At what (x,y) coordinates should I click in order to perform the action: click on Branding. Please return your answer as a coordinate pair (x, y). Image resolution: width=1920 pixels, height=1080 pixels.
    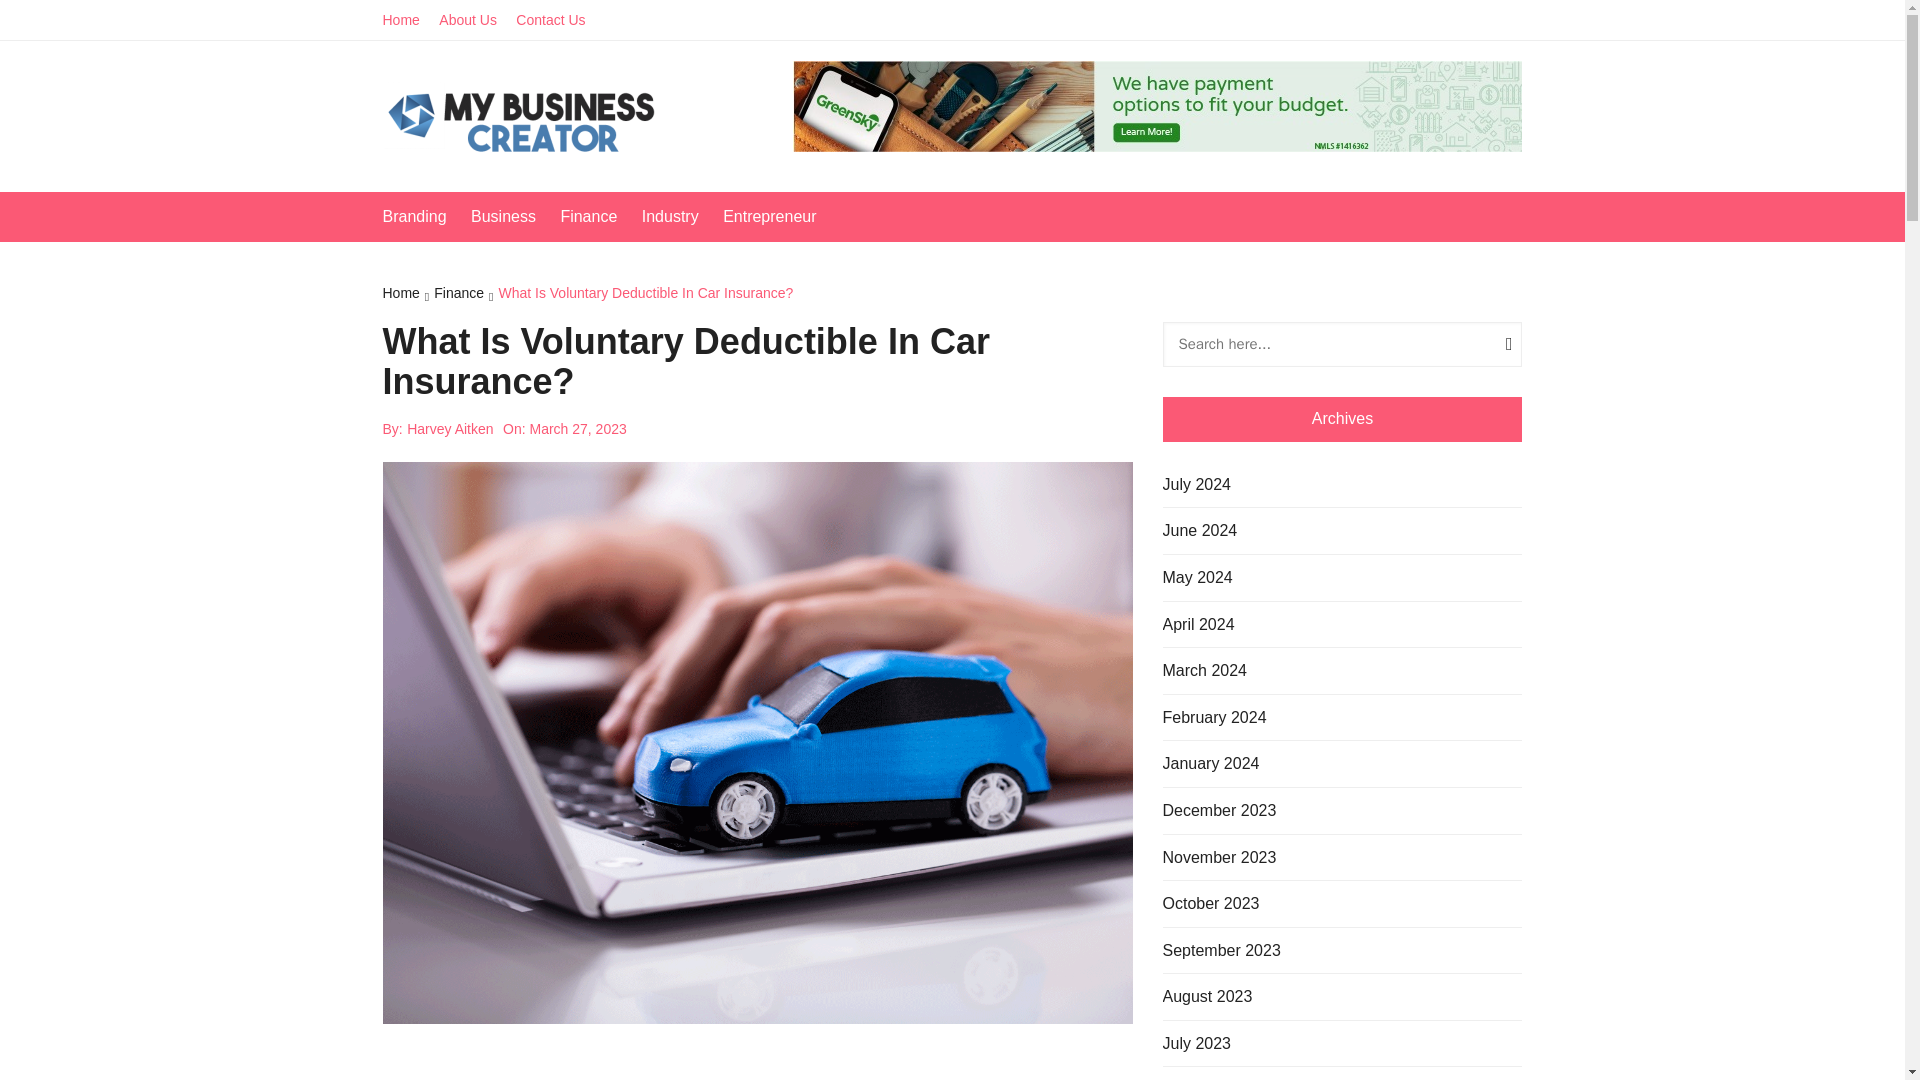
    Looking at the image, I should click on (424, 216).